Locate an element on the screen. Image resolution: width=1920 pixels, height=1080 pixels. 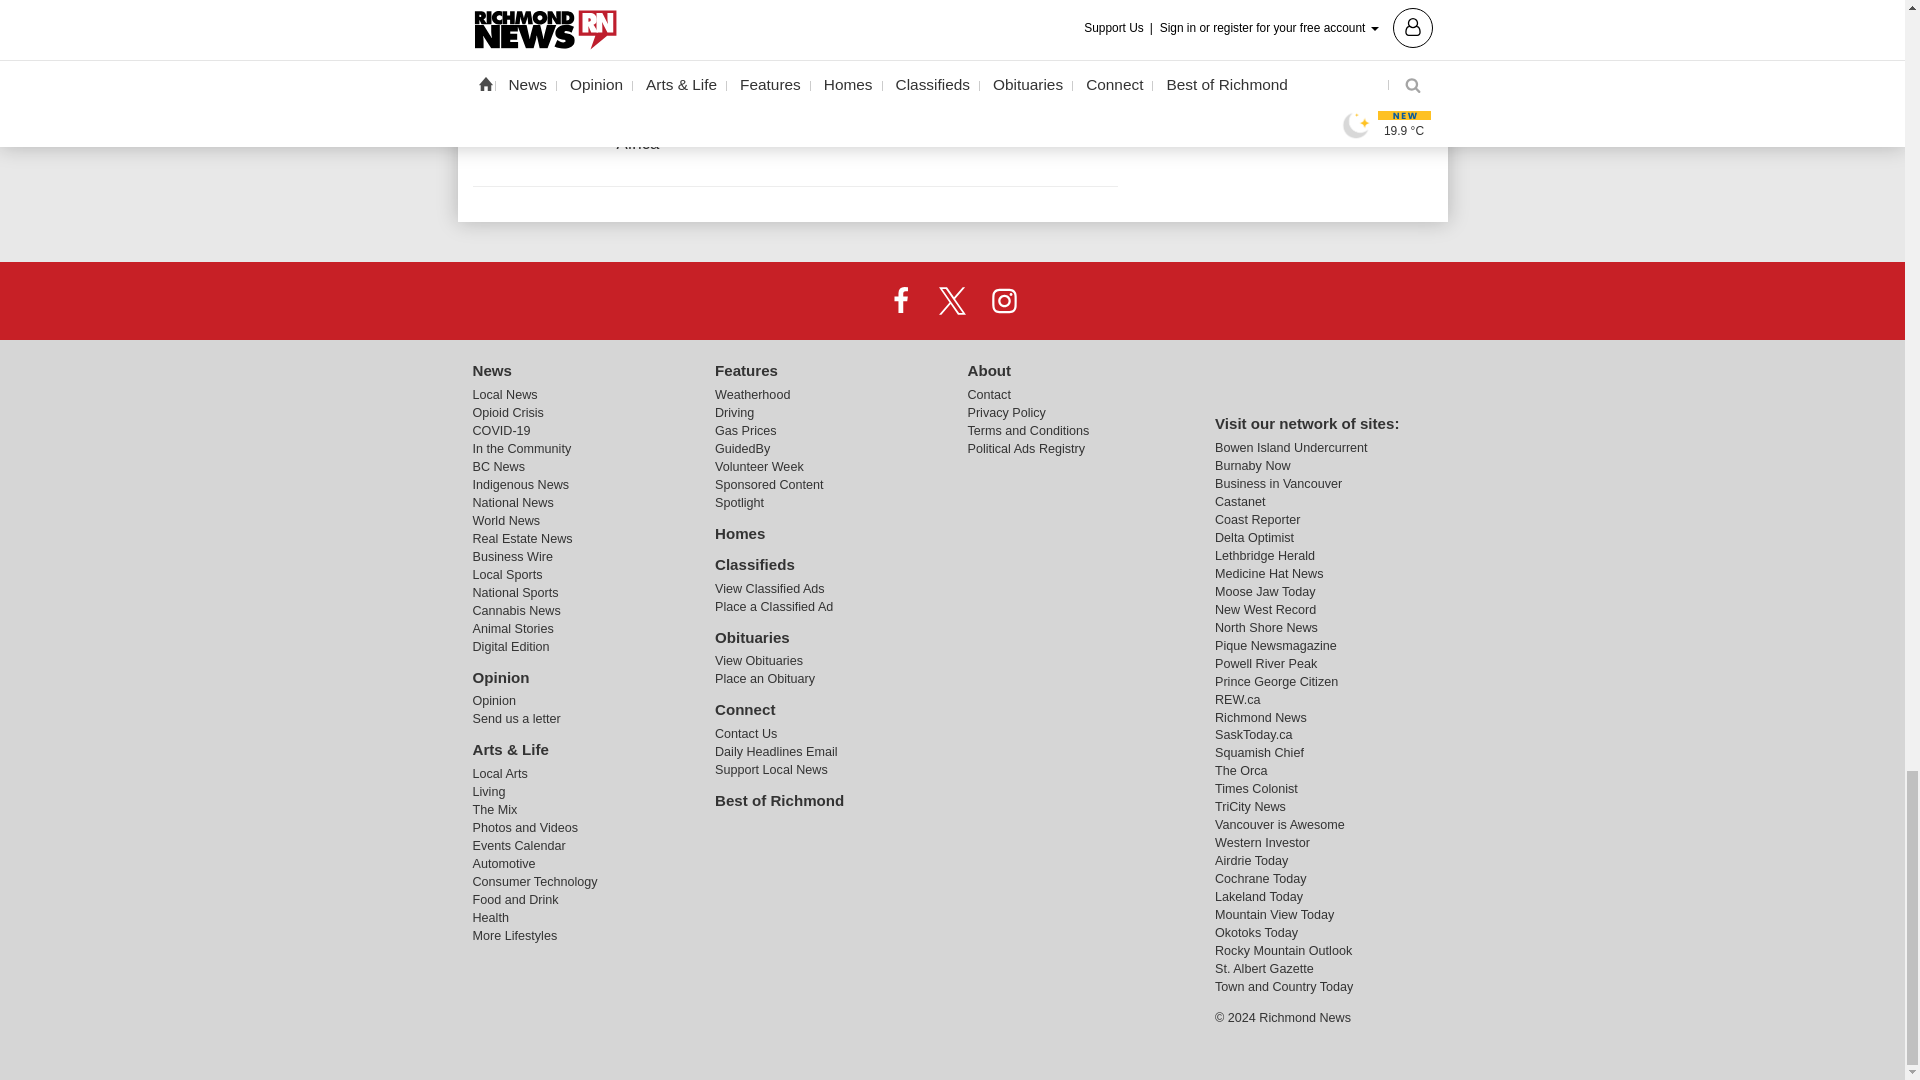
Instagram is located at coordinates (1003, 299).